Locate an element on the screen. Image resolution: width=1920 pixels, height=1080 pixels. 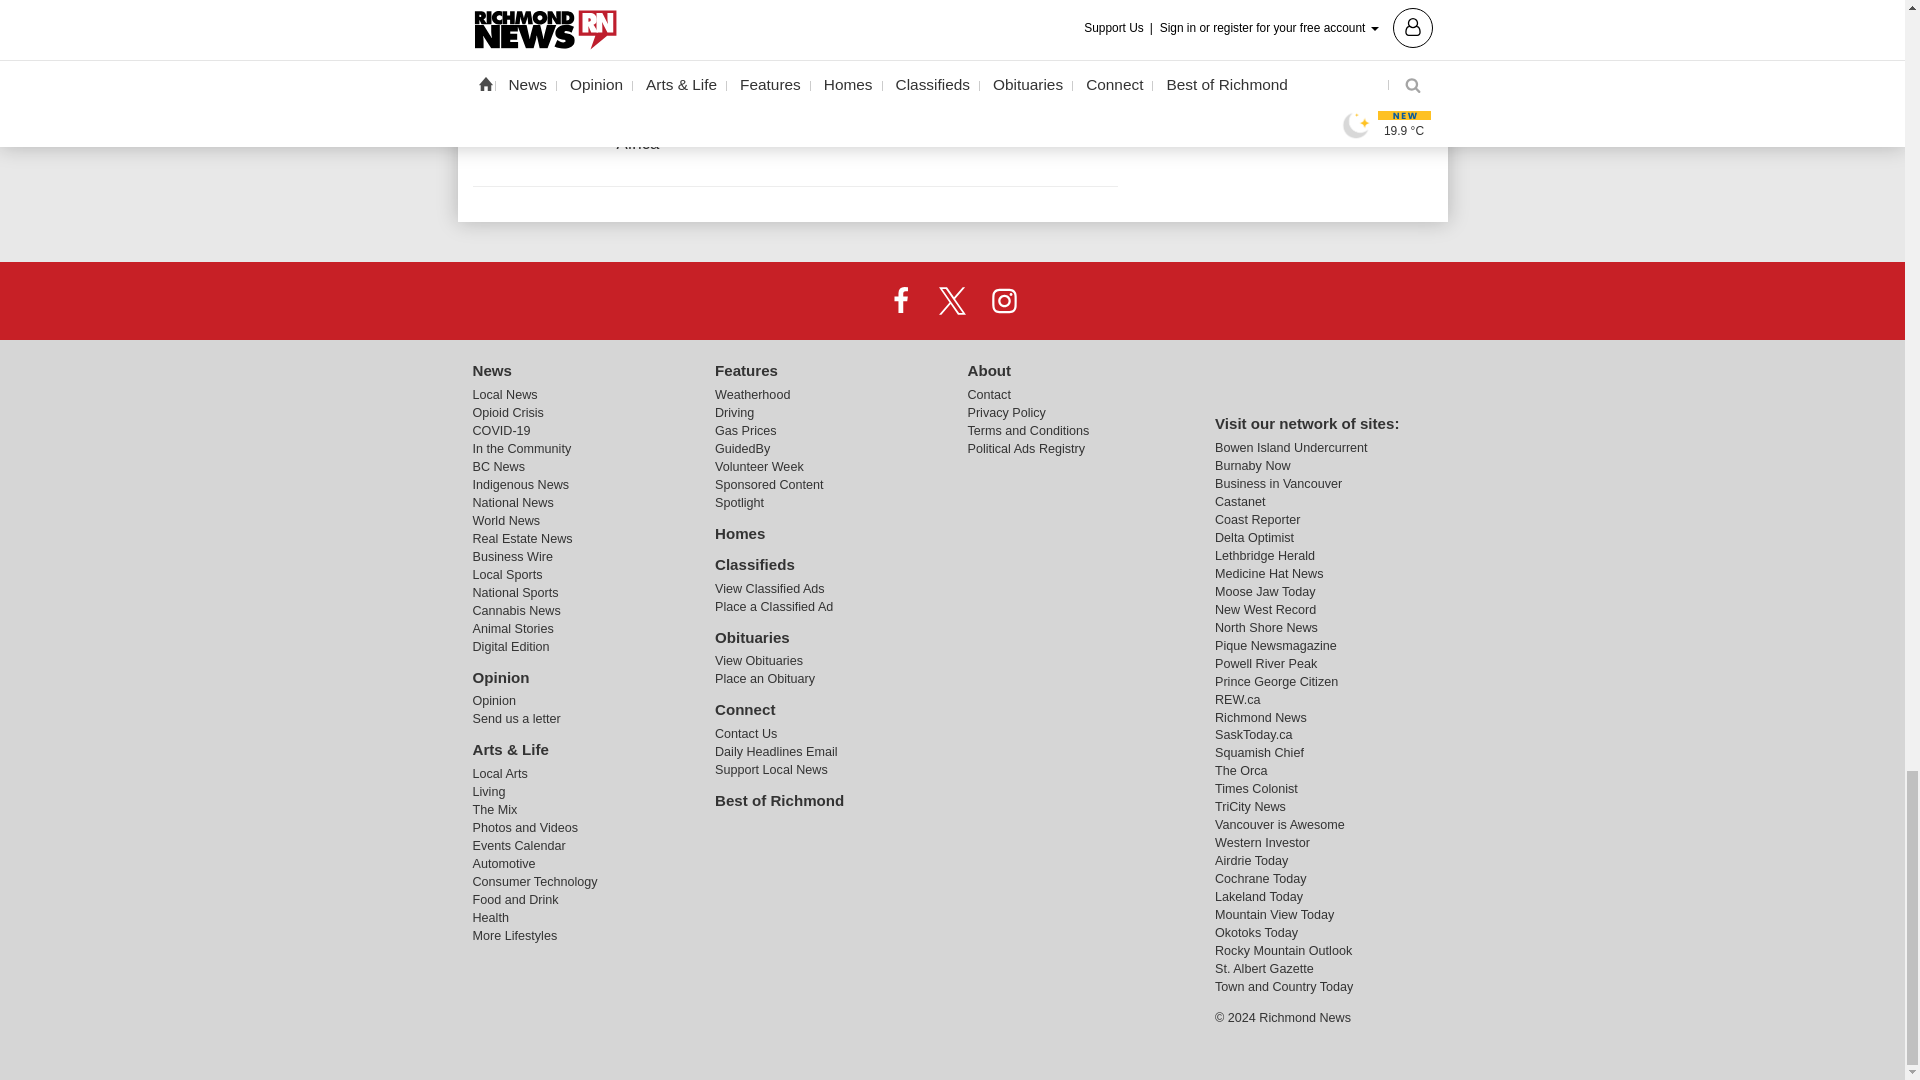
Instagram is located at coordinates (1003, 299).